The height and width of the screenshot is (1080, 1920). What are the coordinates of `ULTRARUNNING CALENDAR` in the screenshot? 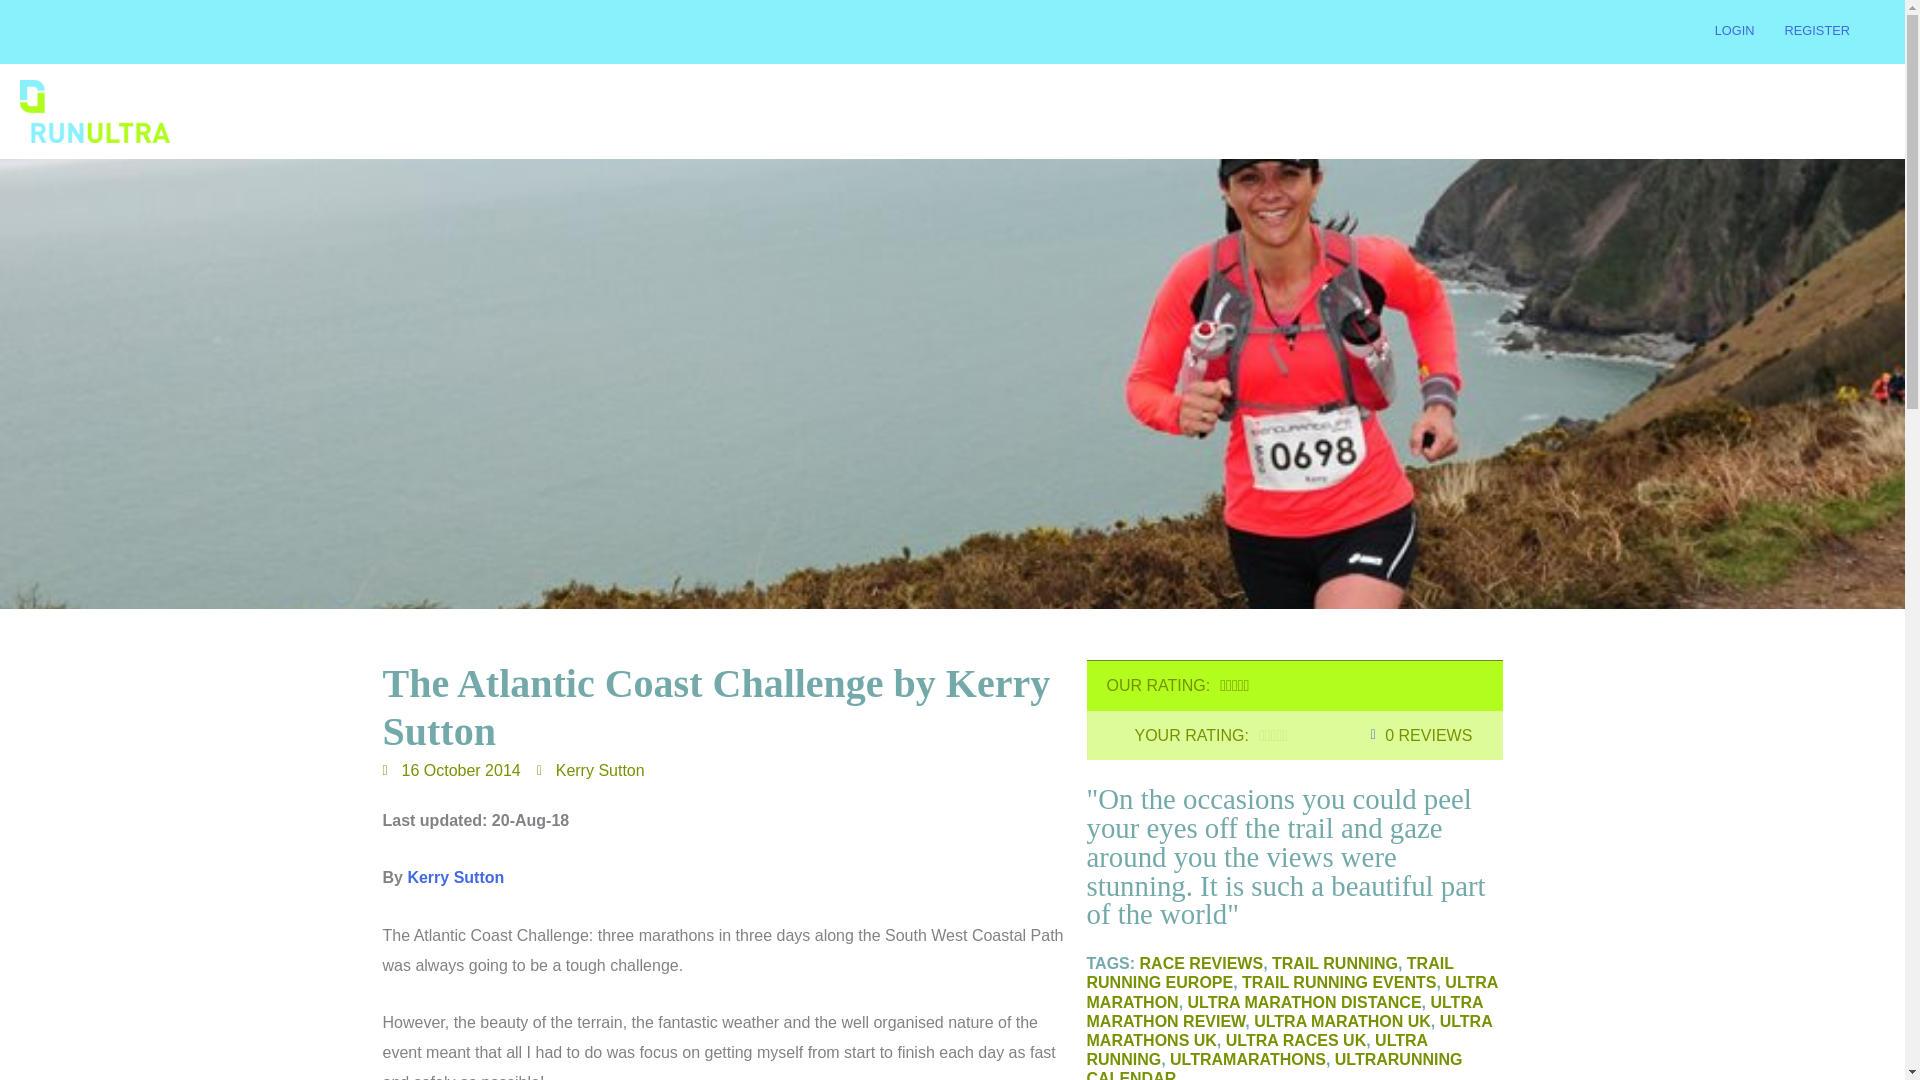 It's located at (1274, 1065).